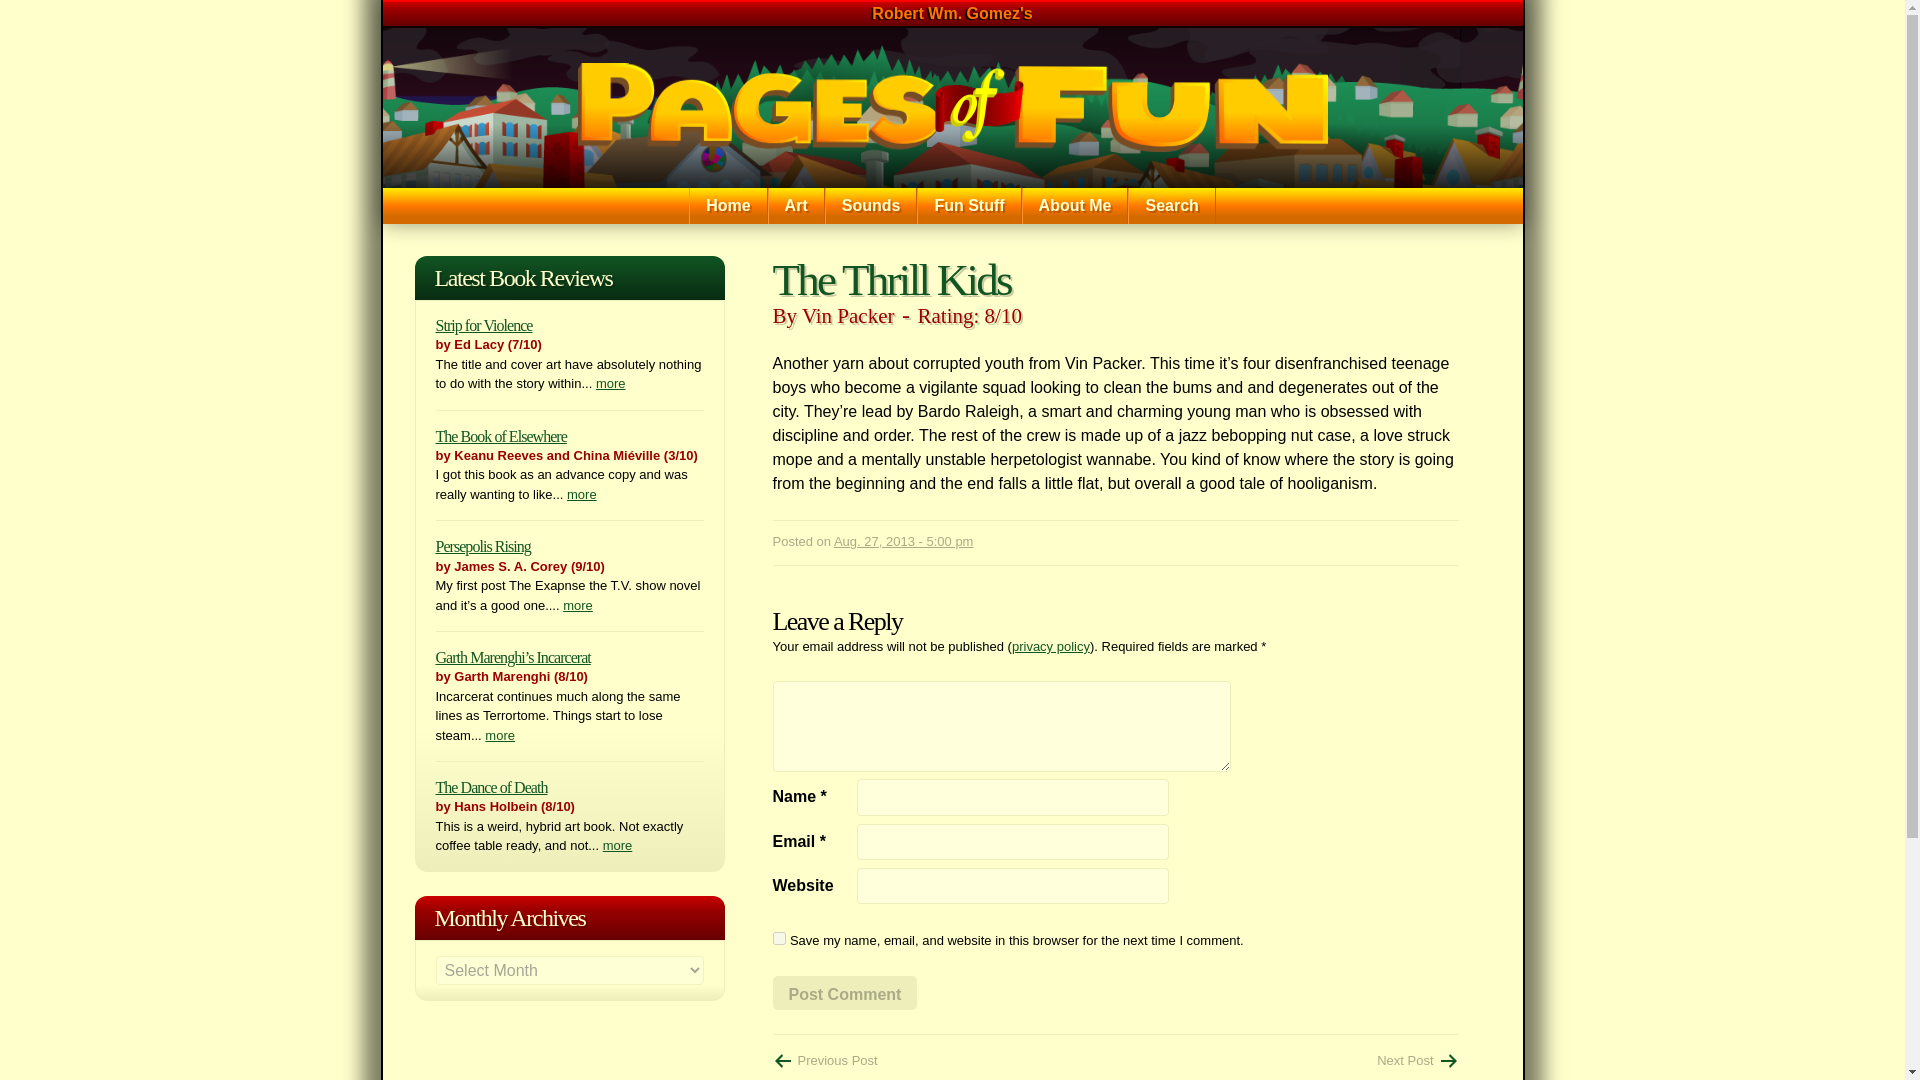  I want to click on Fun Stuff, so click(969, 205).